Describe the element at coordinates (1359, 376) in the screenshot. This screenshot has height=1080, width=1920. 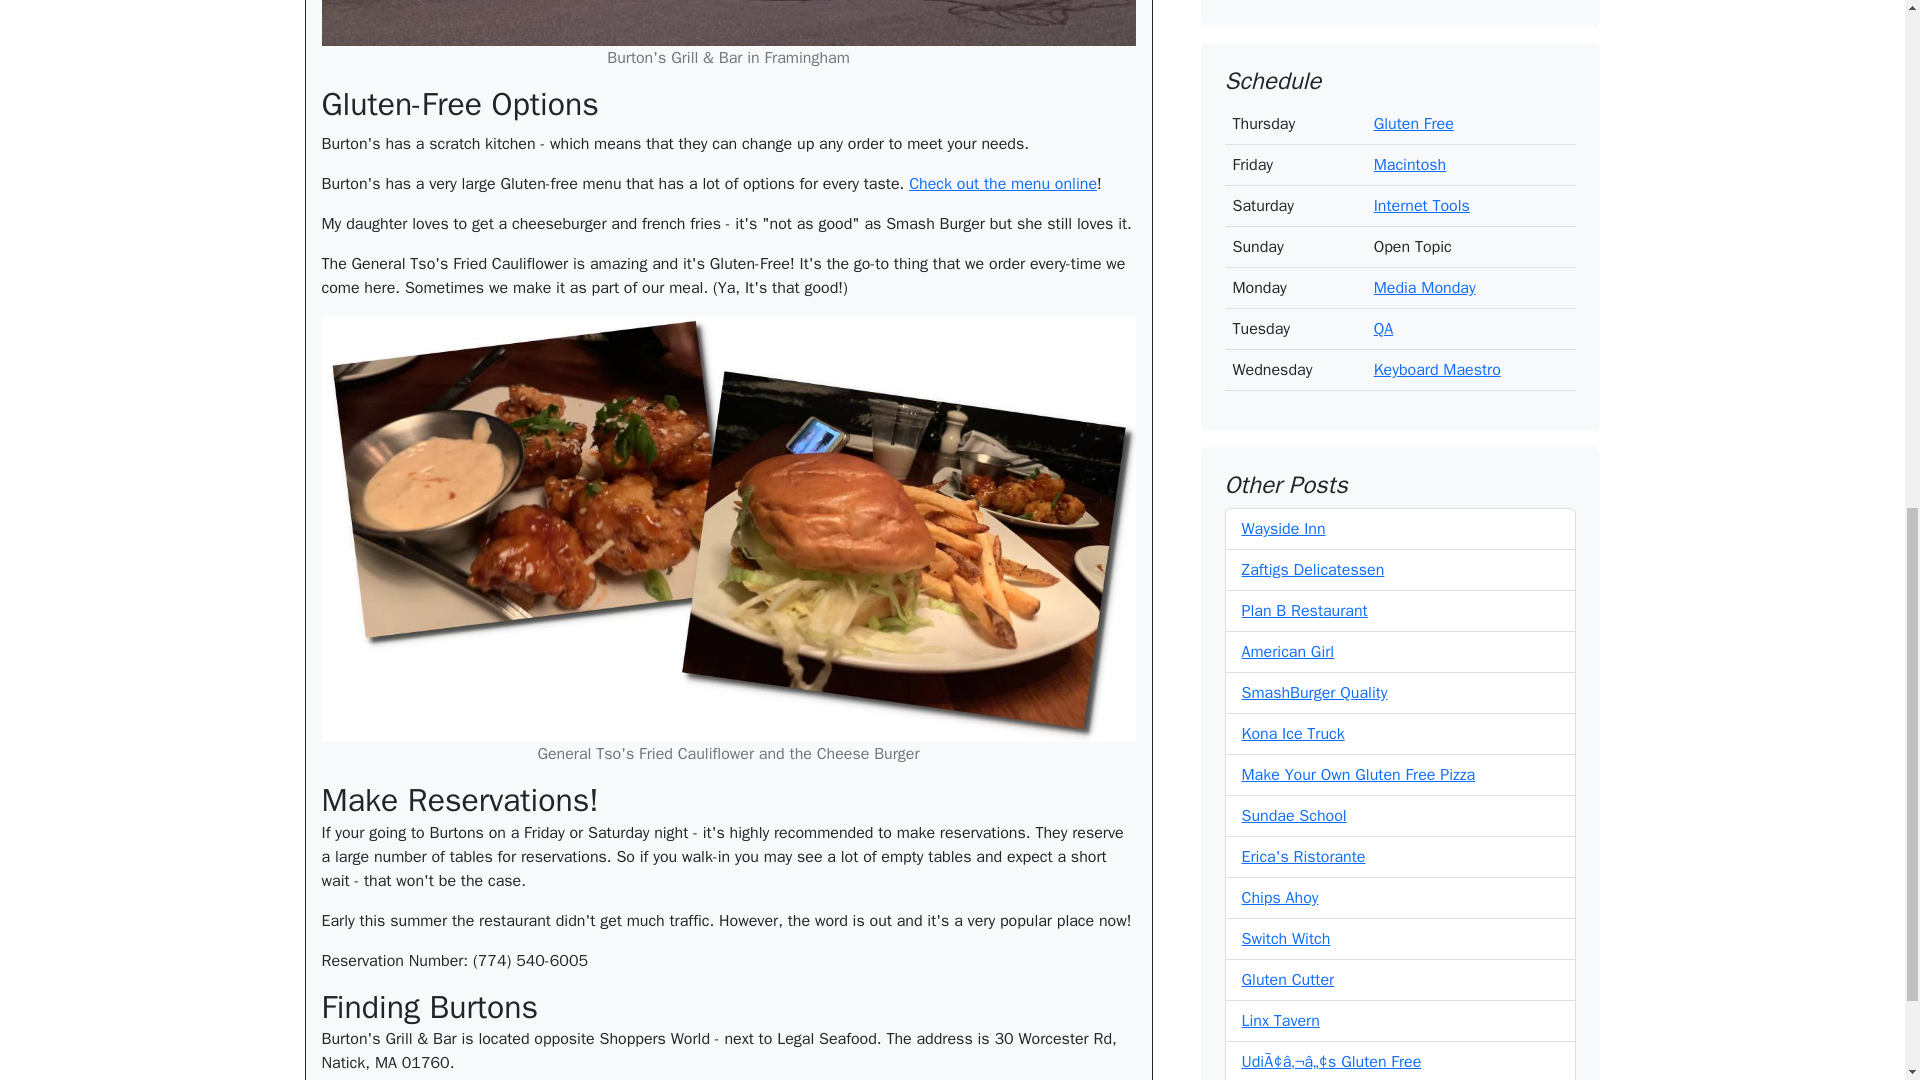
I see `Make Your Own Gluten Free Pizza` at that location.